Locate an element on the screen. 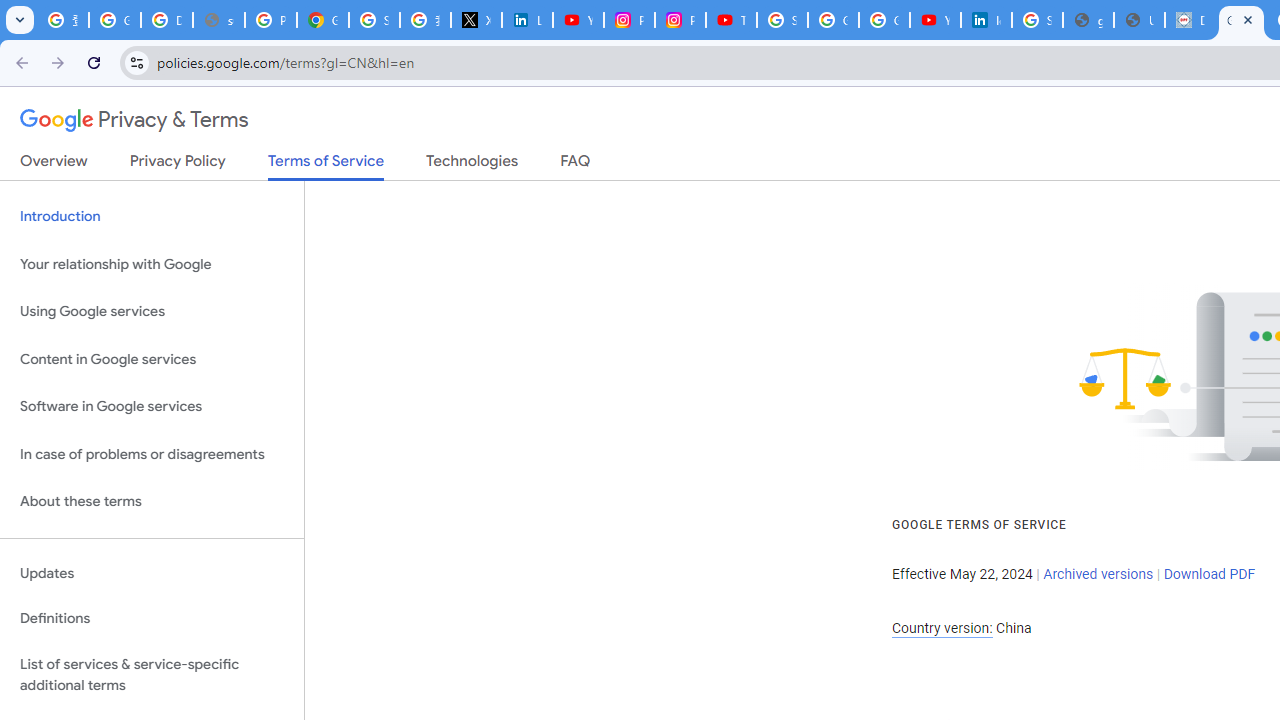  Close is located at coordinates (1248, 19).